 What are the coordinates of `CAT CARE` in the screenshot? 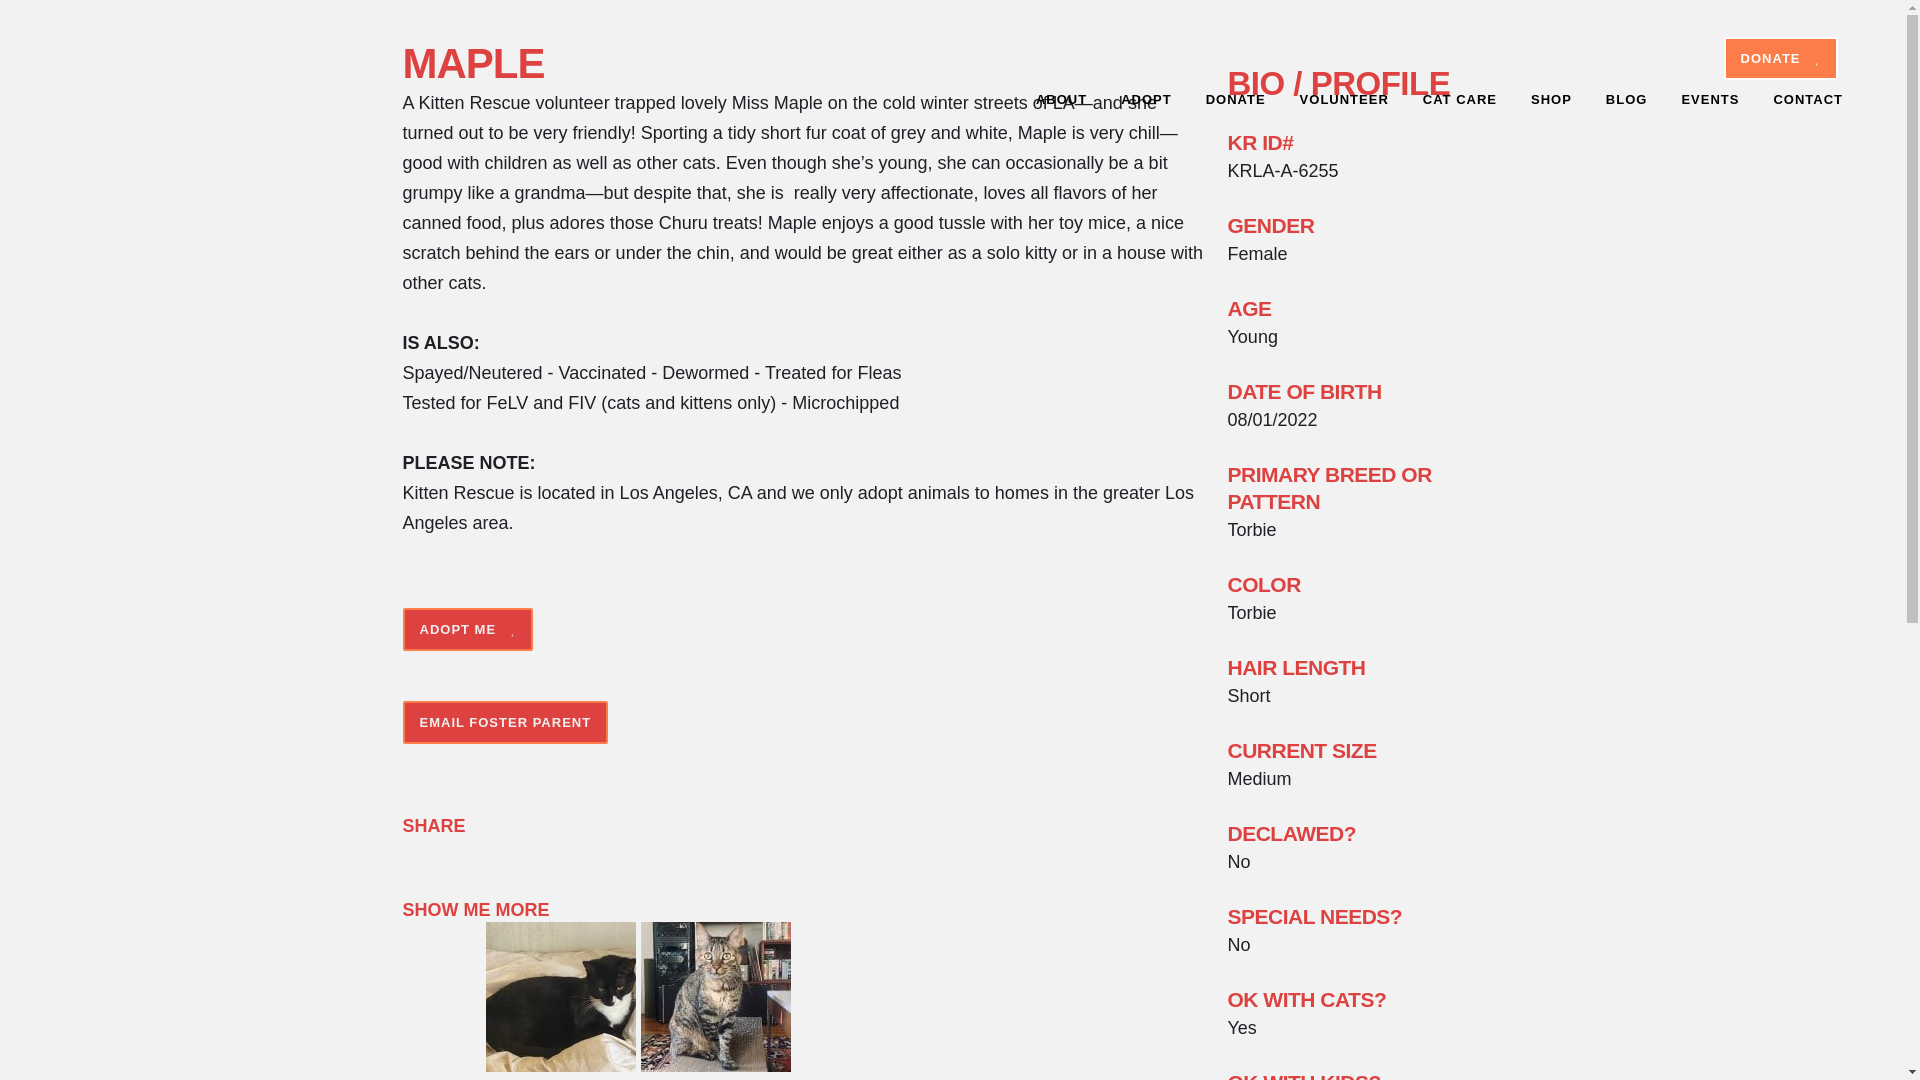 It's located at (1460, 100).